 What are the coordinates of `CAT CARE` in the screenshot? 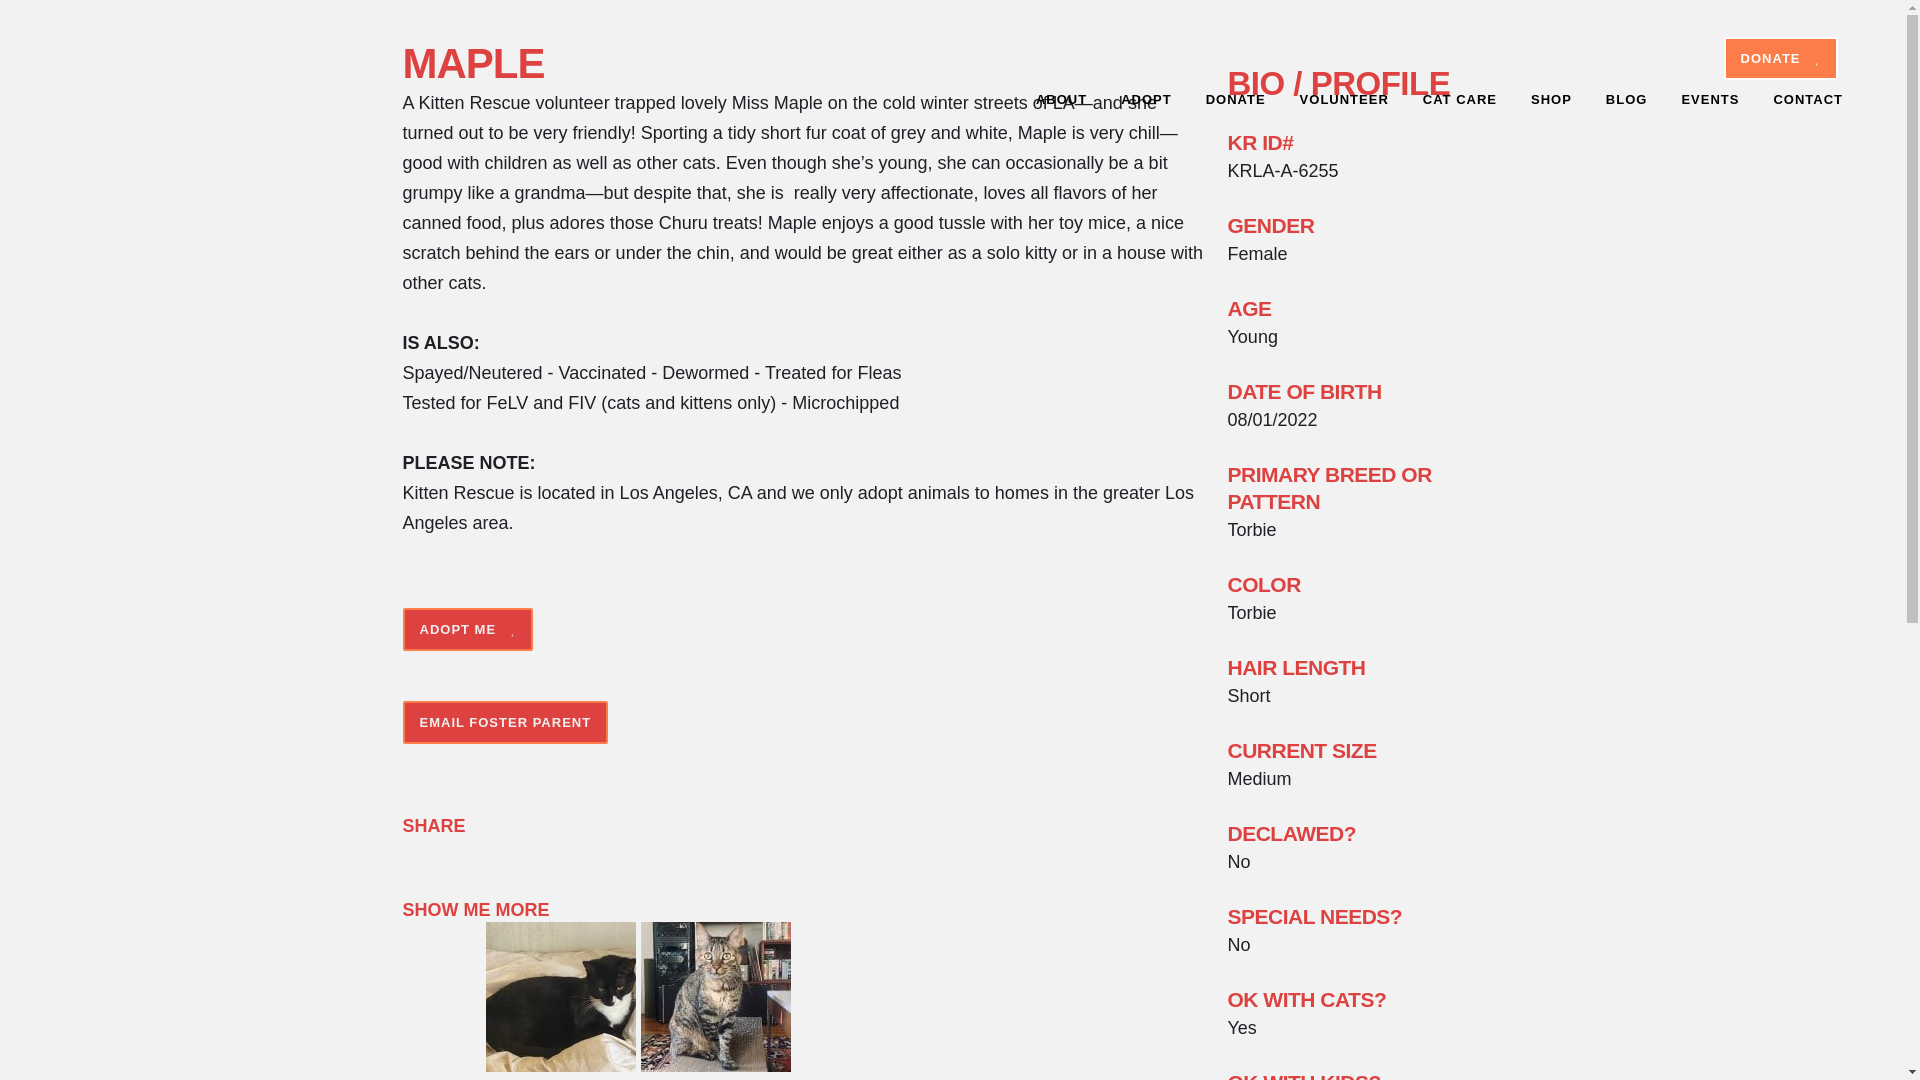 It's located at (1460, 100).